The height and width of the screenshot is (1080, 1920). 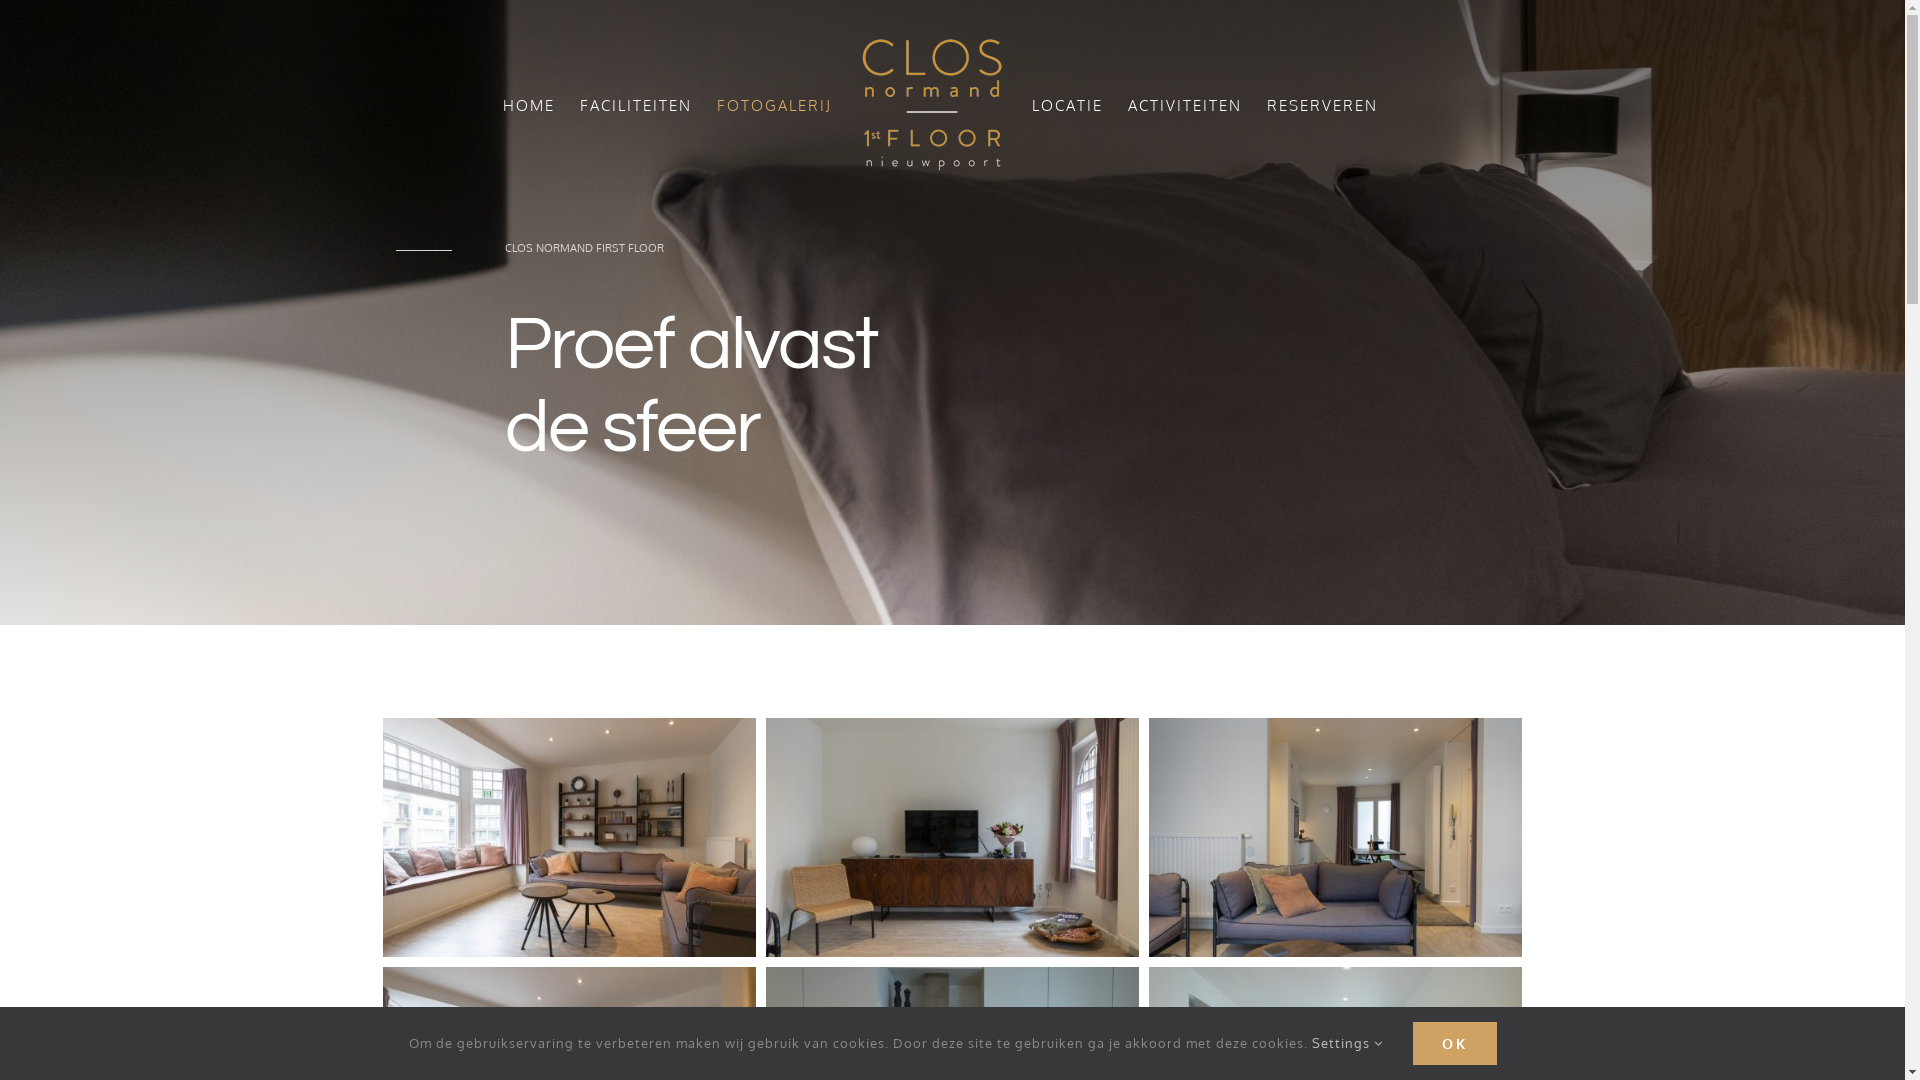 I want to click on RESERVEREN, so click(x=1322, y=105).